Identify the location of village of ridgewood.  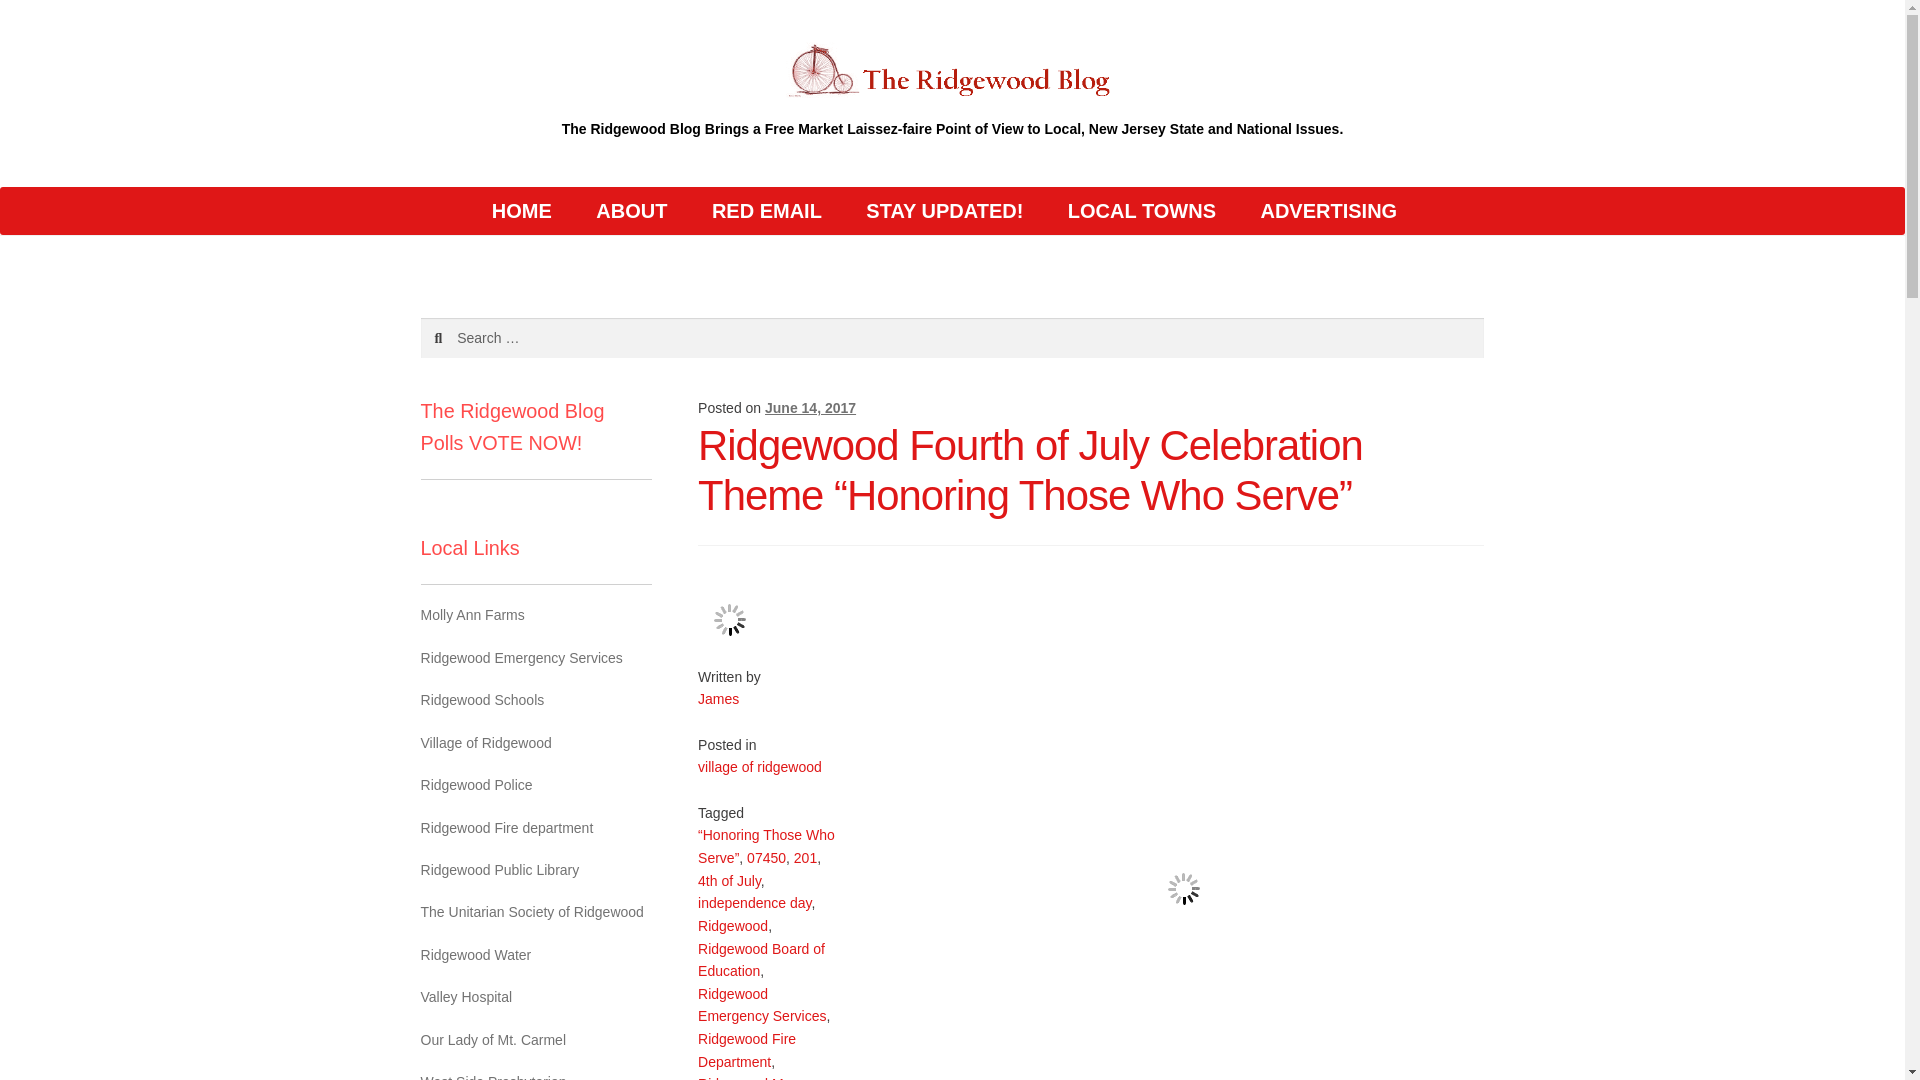
(760, 767).